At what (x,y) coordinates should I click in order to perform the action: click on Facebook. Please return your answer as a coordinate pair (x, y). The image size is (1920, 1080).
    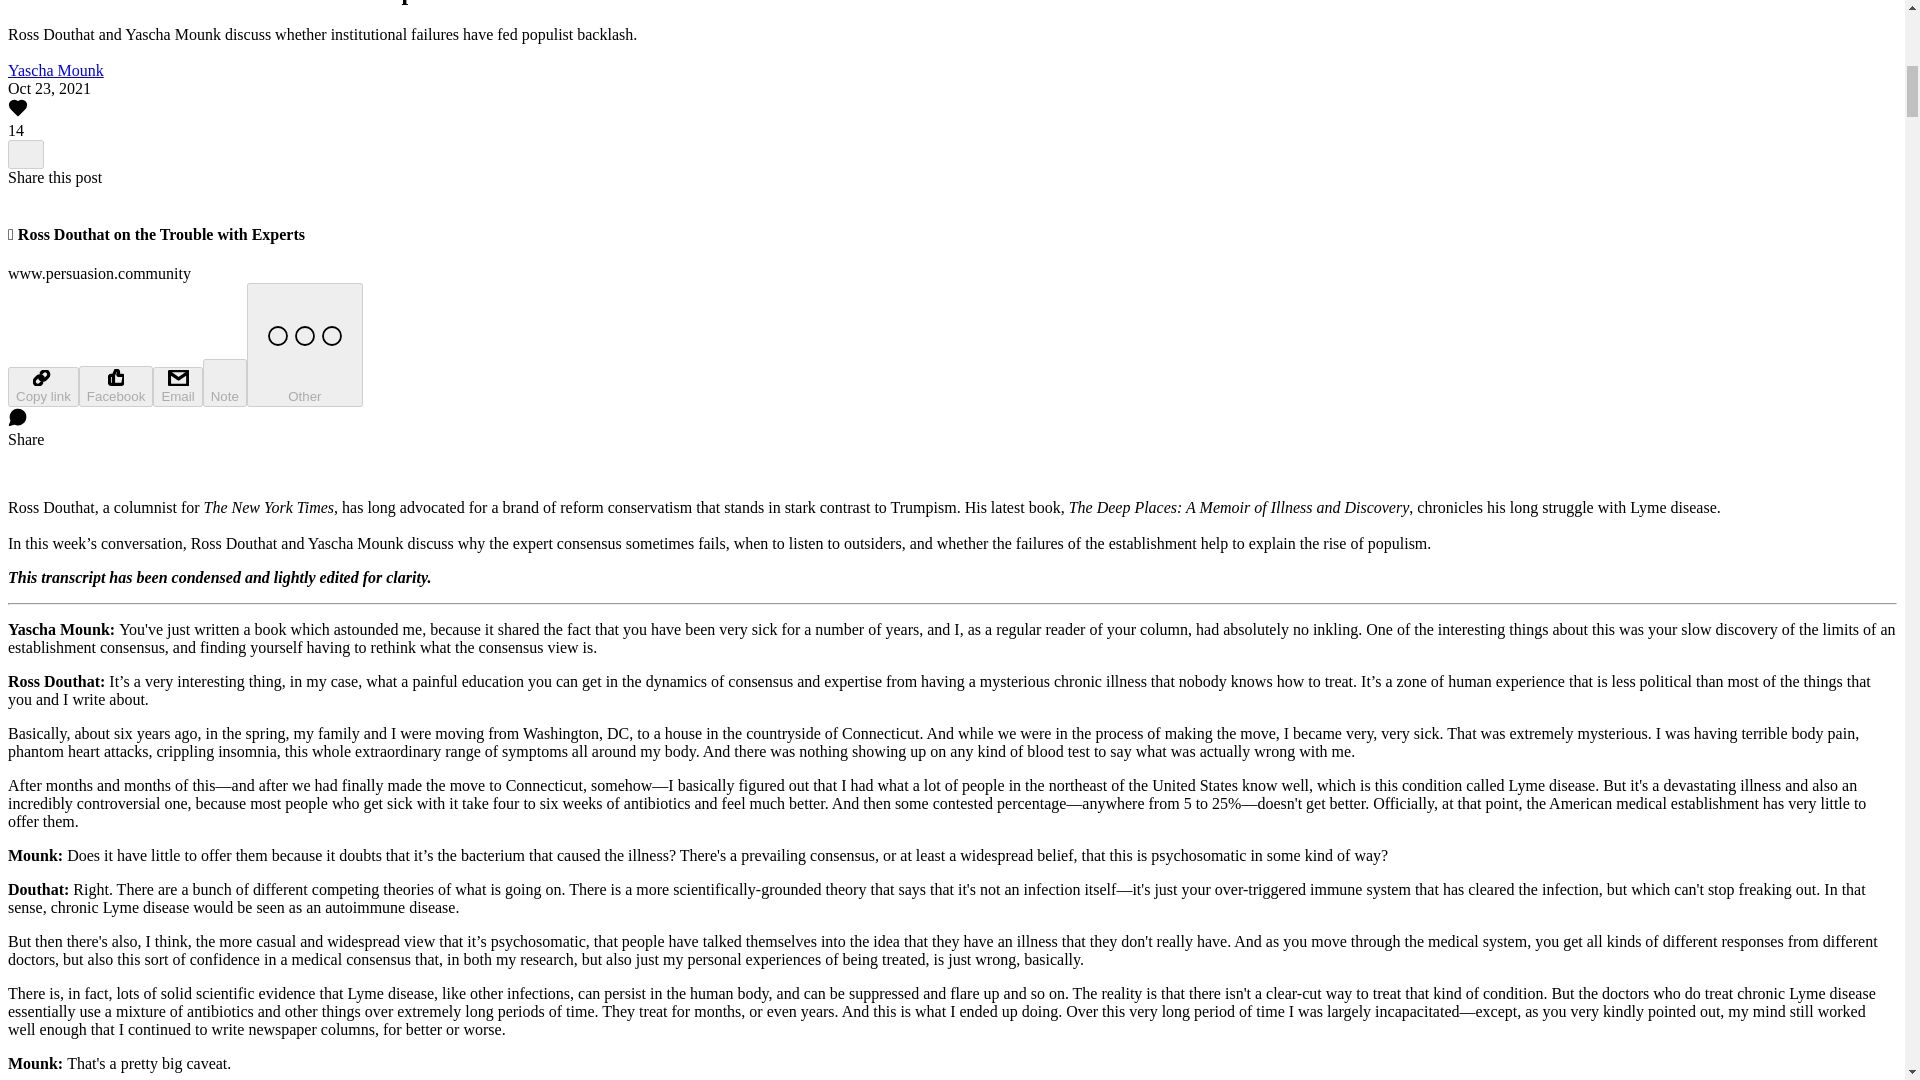
    Looking at the image, I should click on (116, 386).